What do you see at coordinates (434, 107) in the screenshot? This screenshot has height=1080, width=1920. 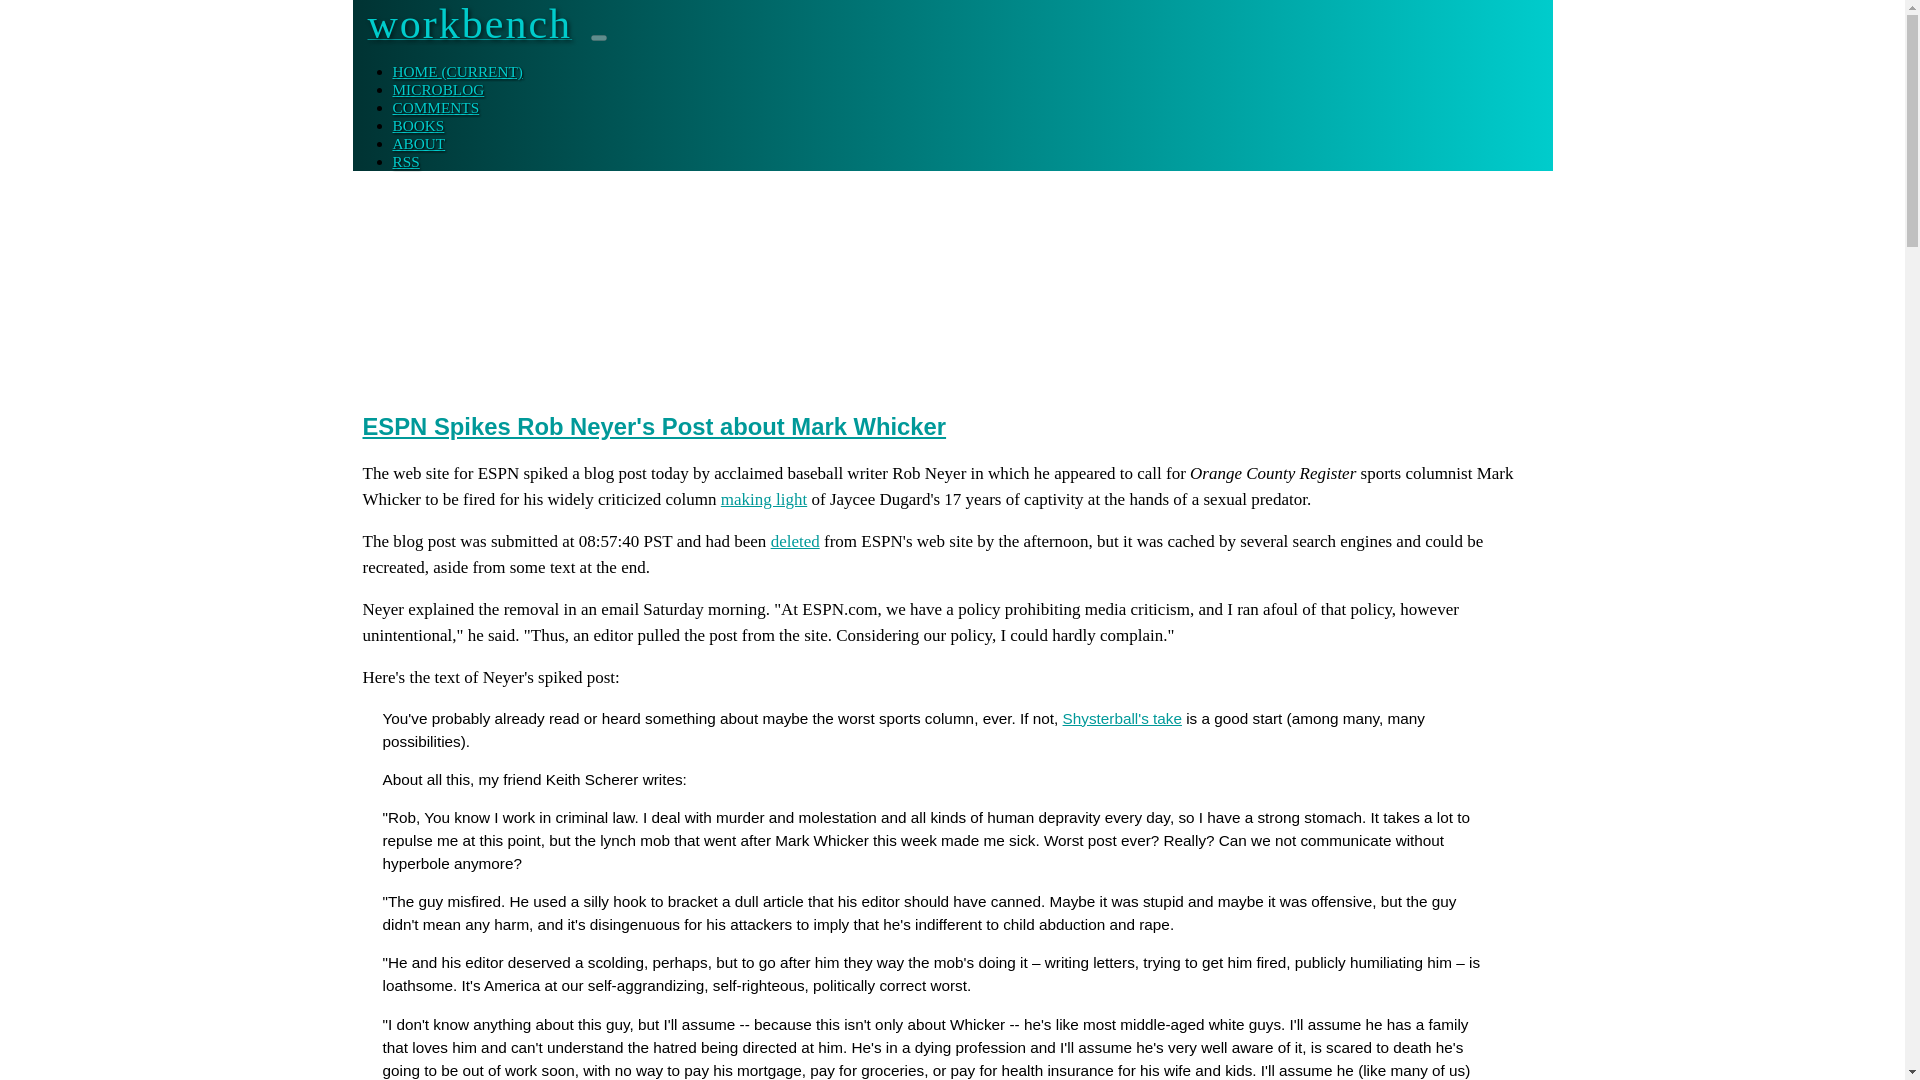 I see `COMMENTS` at bounding box center [434, 107].